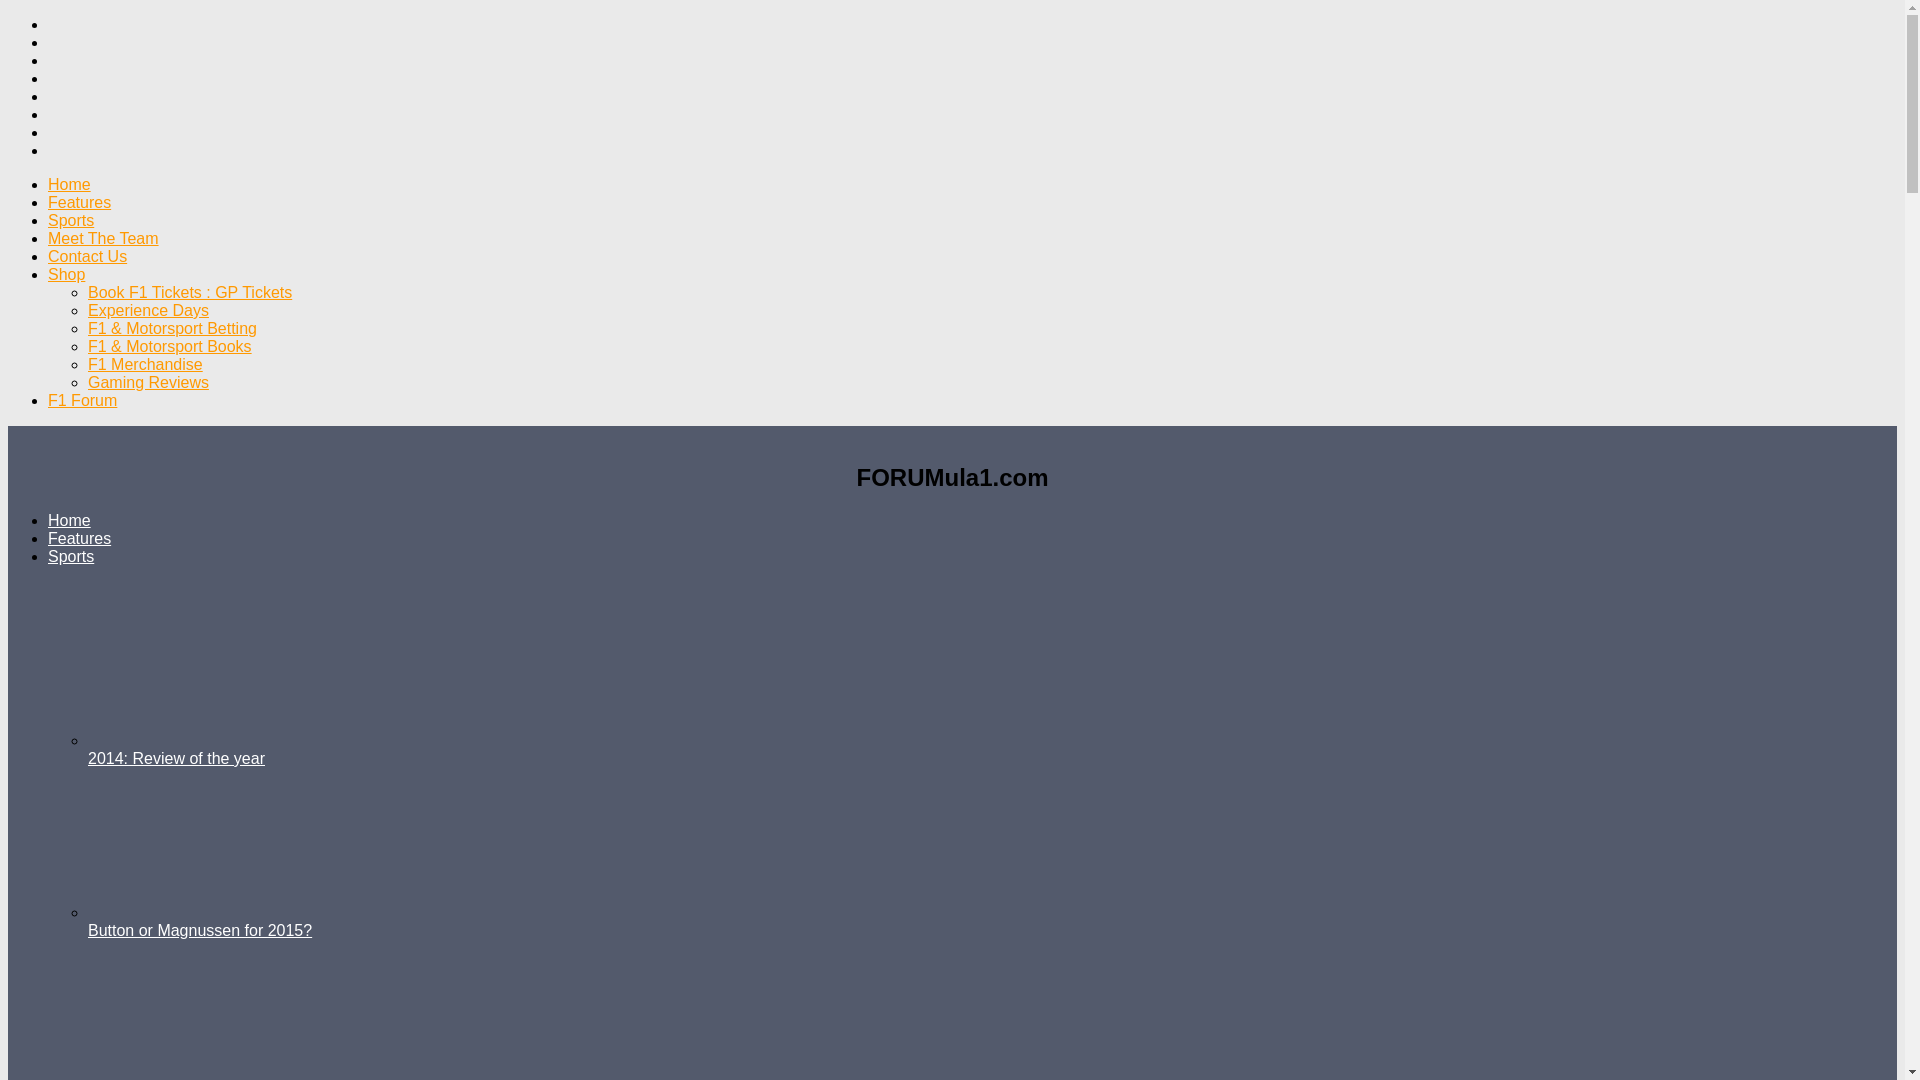 The height and width of the screenshot is (1080, 1920). I want to click on Gaming Reviews, so click(148, 382).